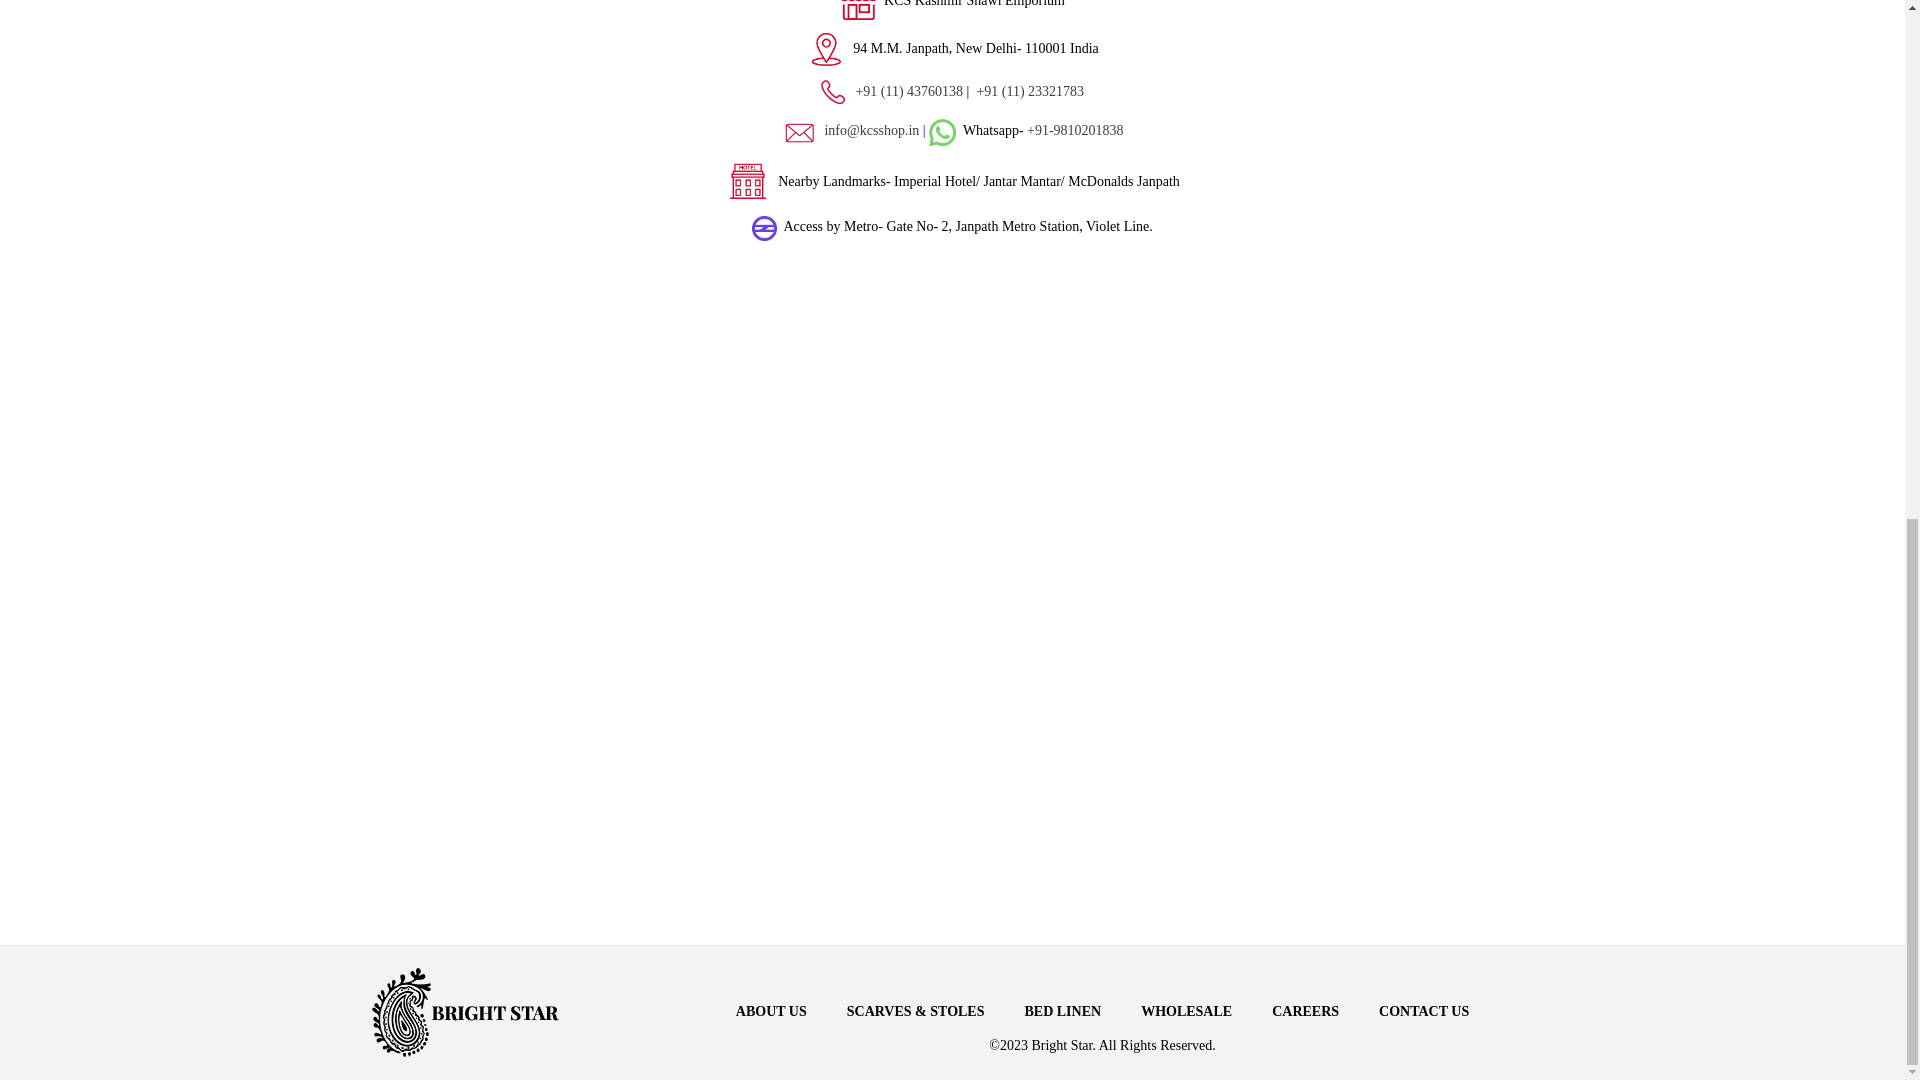 This screenshot has width=1920, height=1080. What do you see at coordinates (1062, 1012) in the screenshot?
I see `BED LINEN` at bounding box center [1062, 1012].